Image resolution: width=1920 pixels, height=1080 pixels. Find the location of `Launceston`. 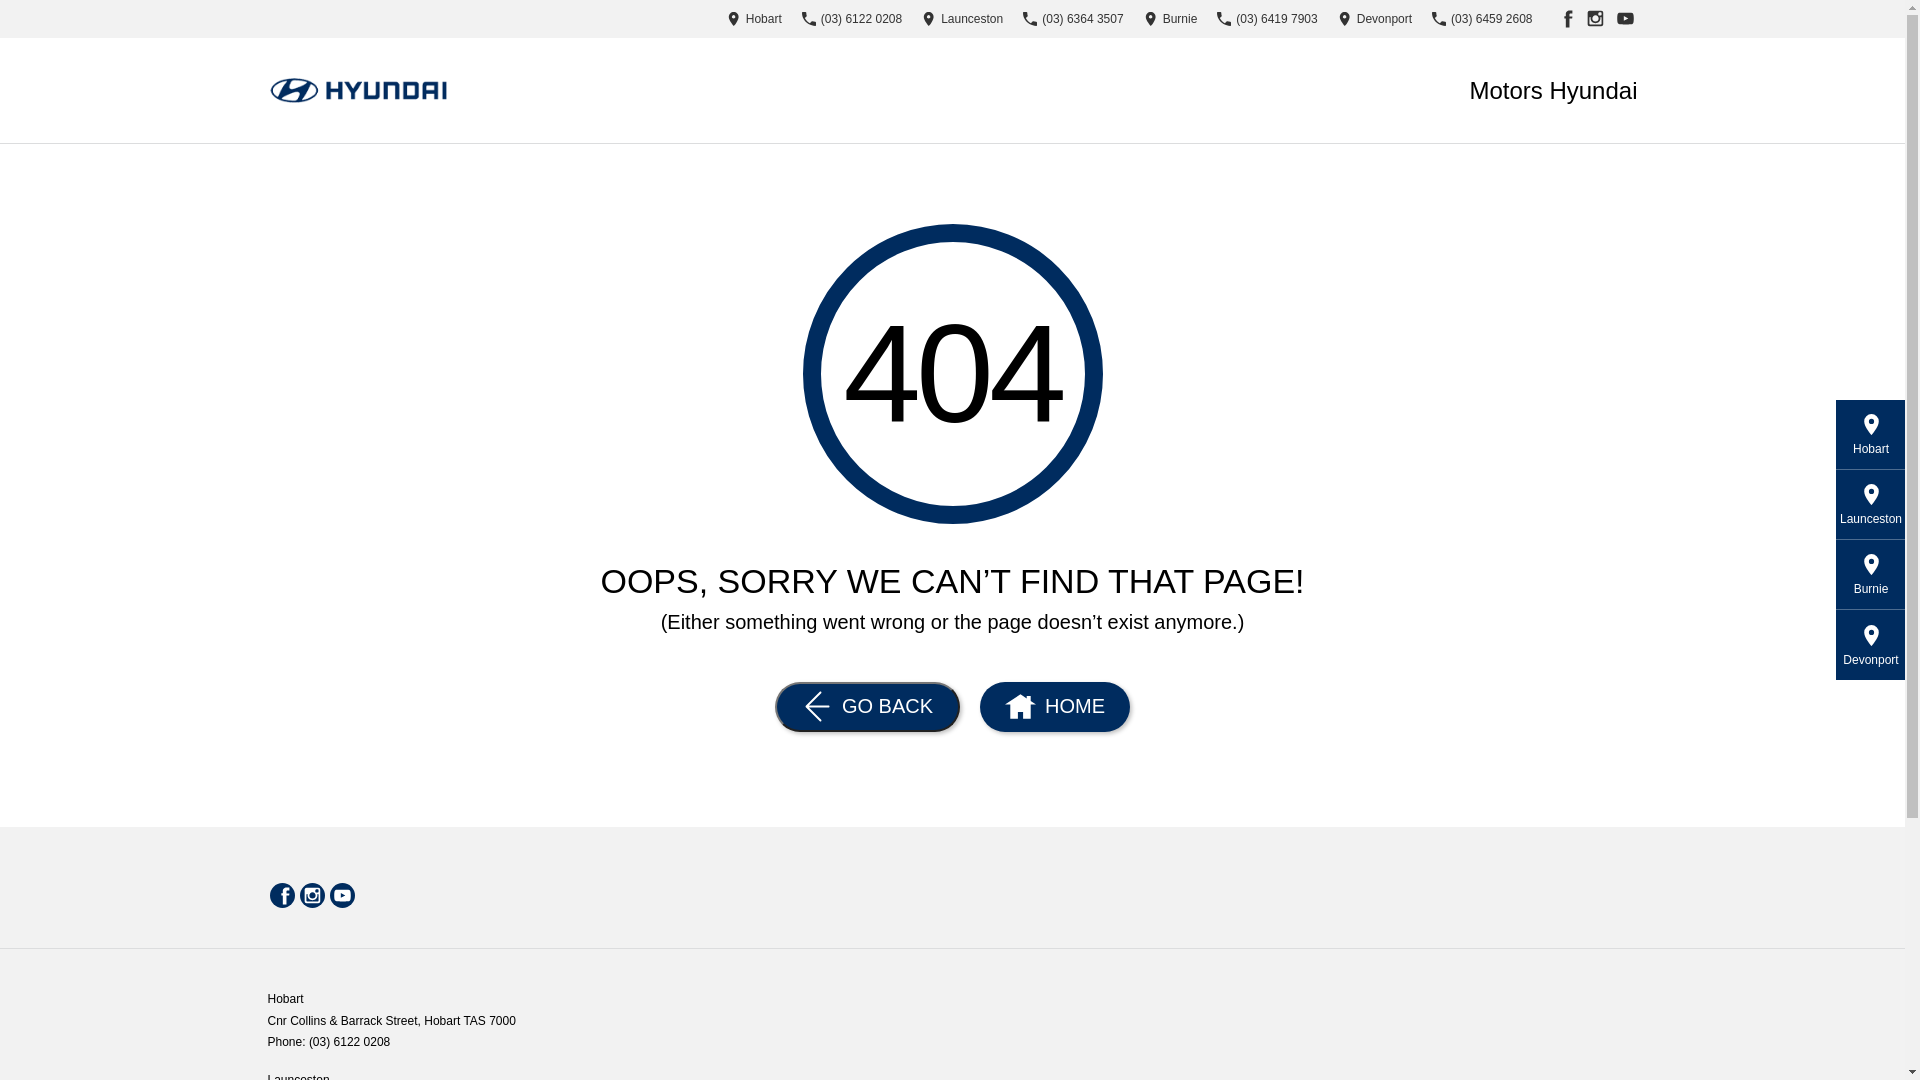

Launceston is located at coordinates (962, 18).